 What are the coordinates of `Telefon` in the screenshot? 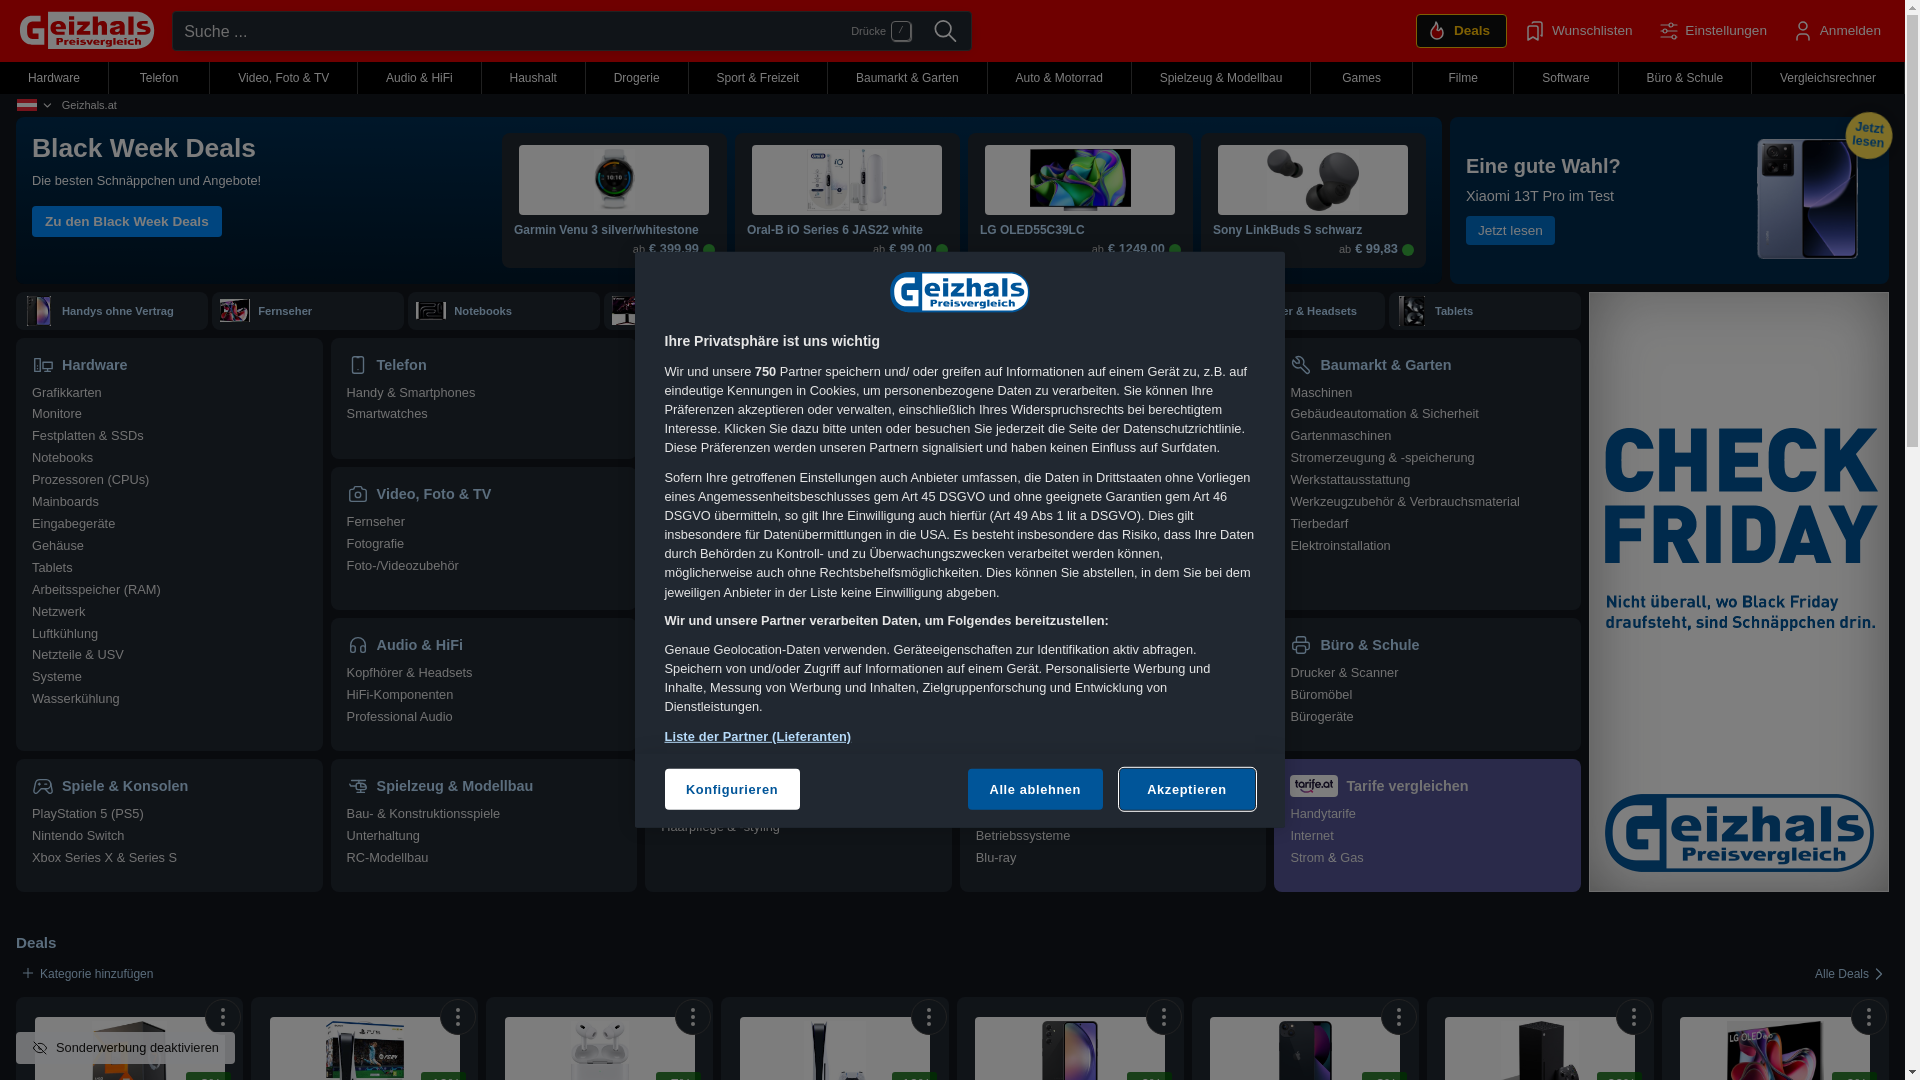 It's located at (484, 365).